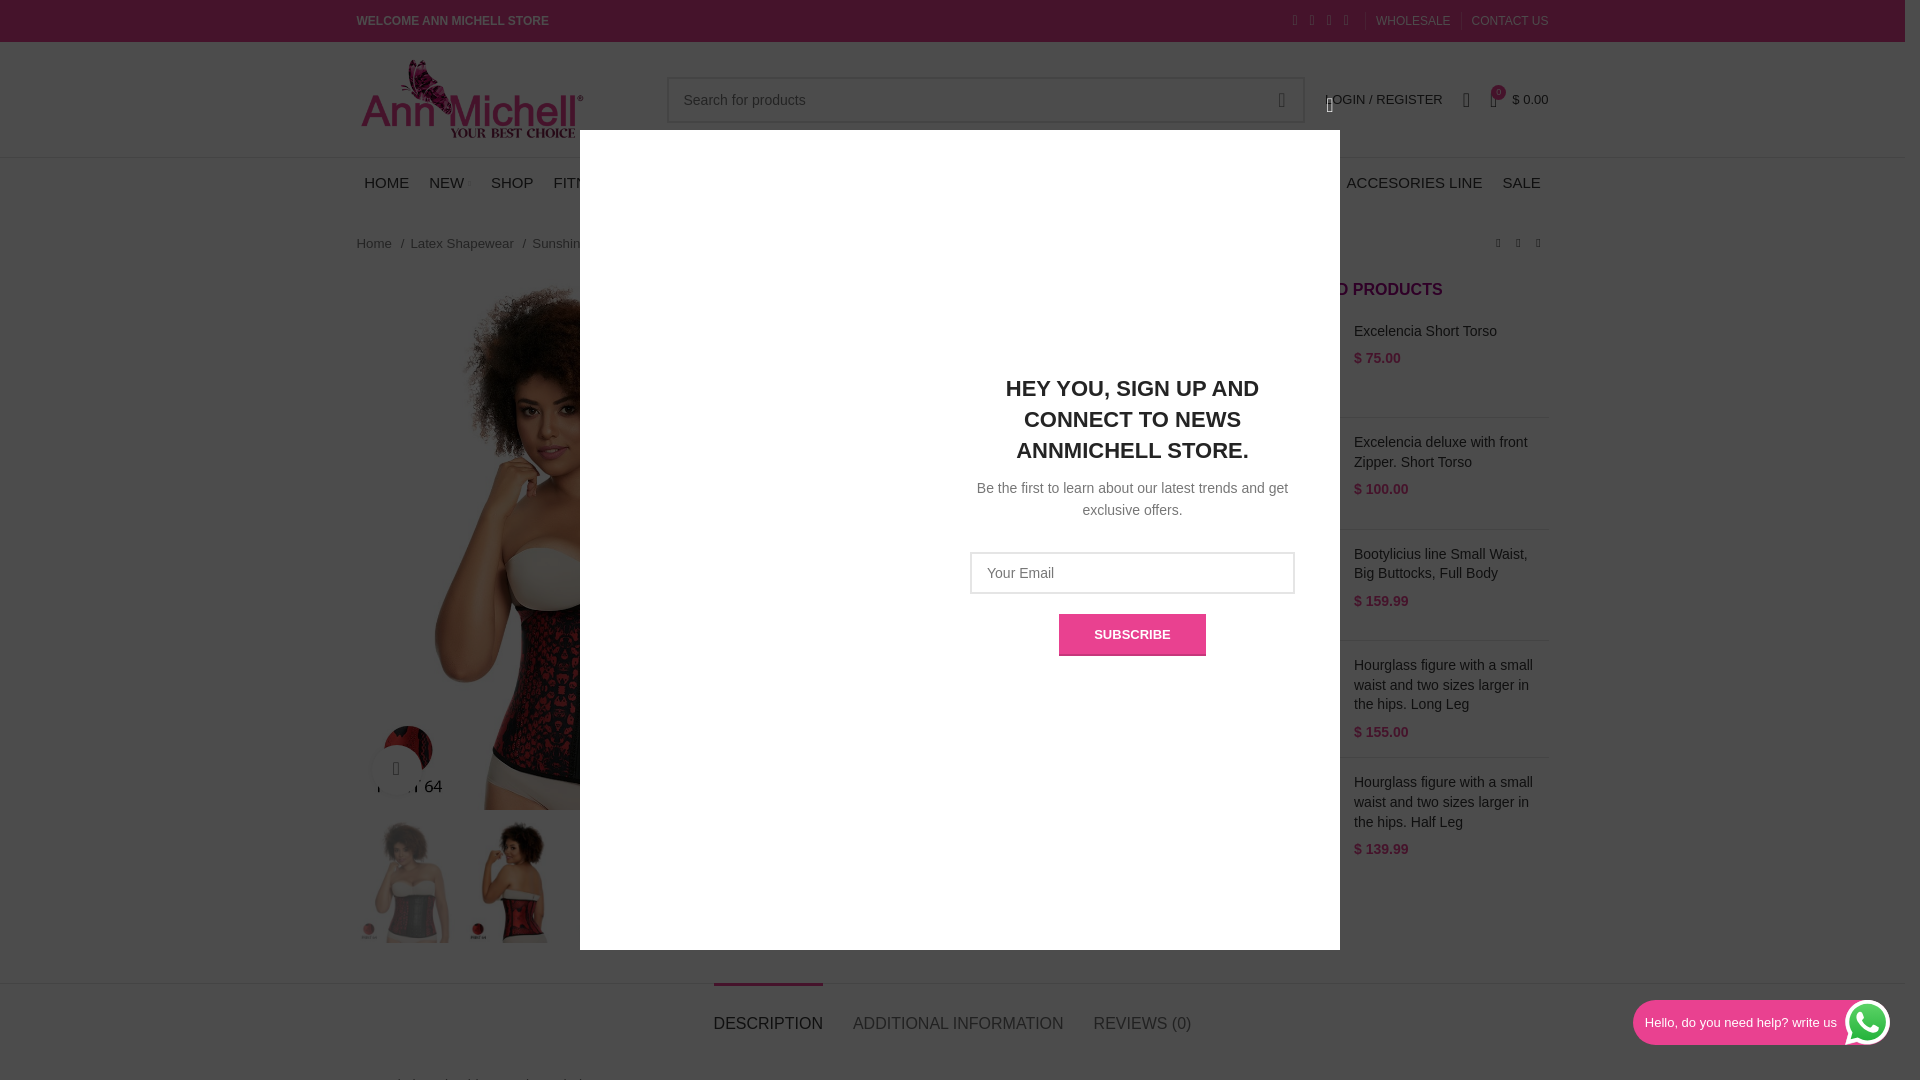 The width and height of the screenshot is (1920, 1080). I want to click on Search for products, so click(984, 98).